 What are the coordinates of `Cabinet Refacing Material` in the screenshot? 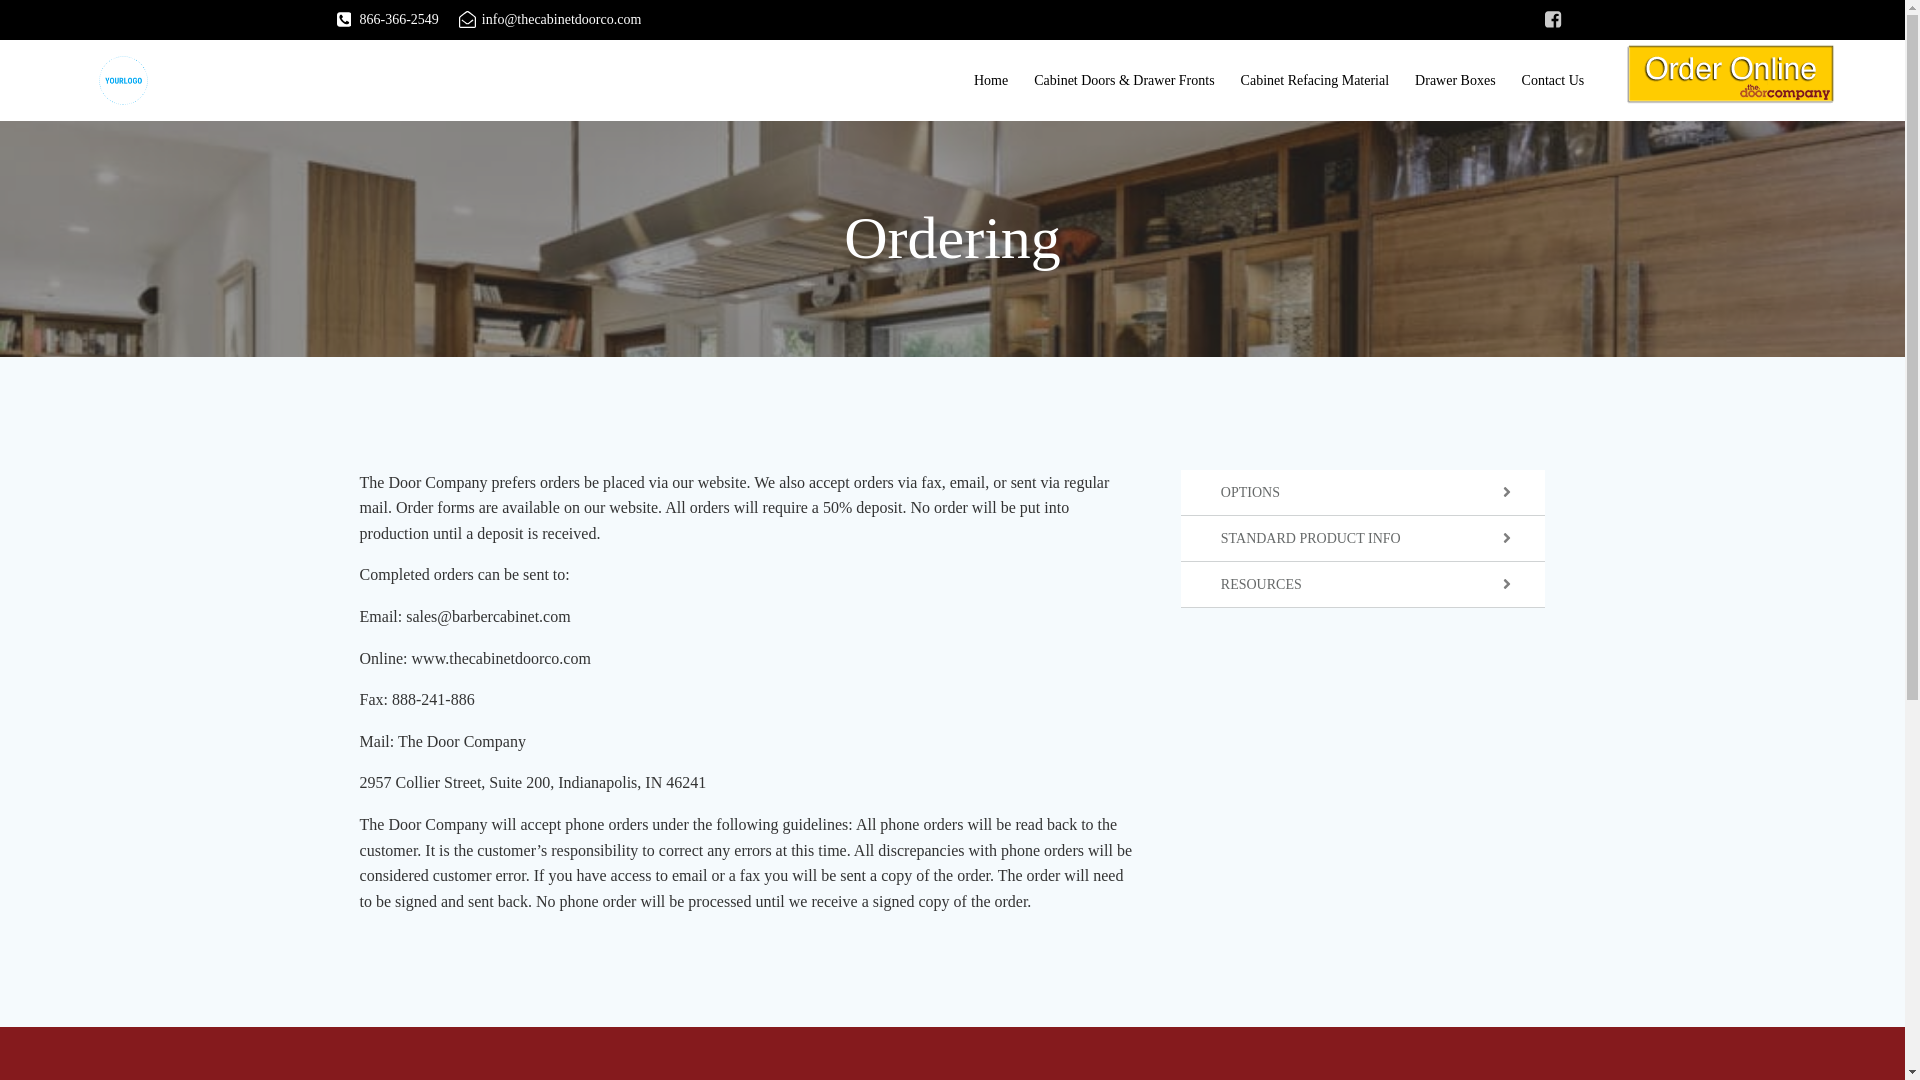 It's located at (1315, 80).